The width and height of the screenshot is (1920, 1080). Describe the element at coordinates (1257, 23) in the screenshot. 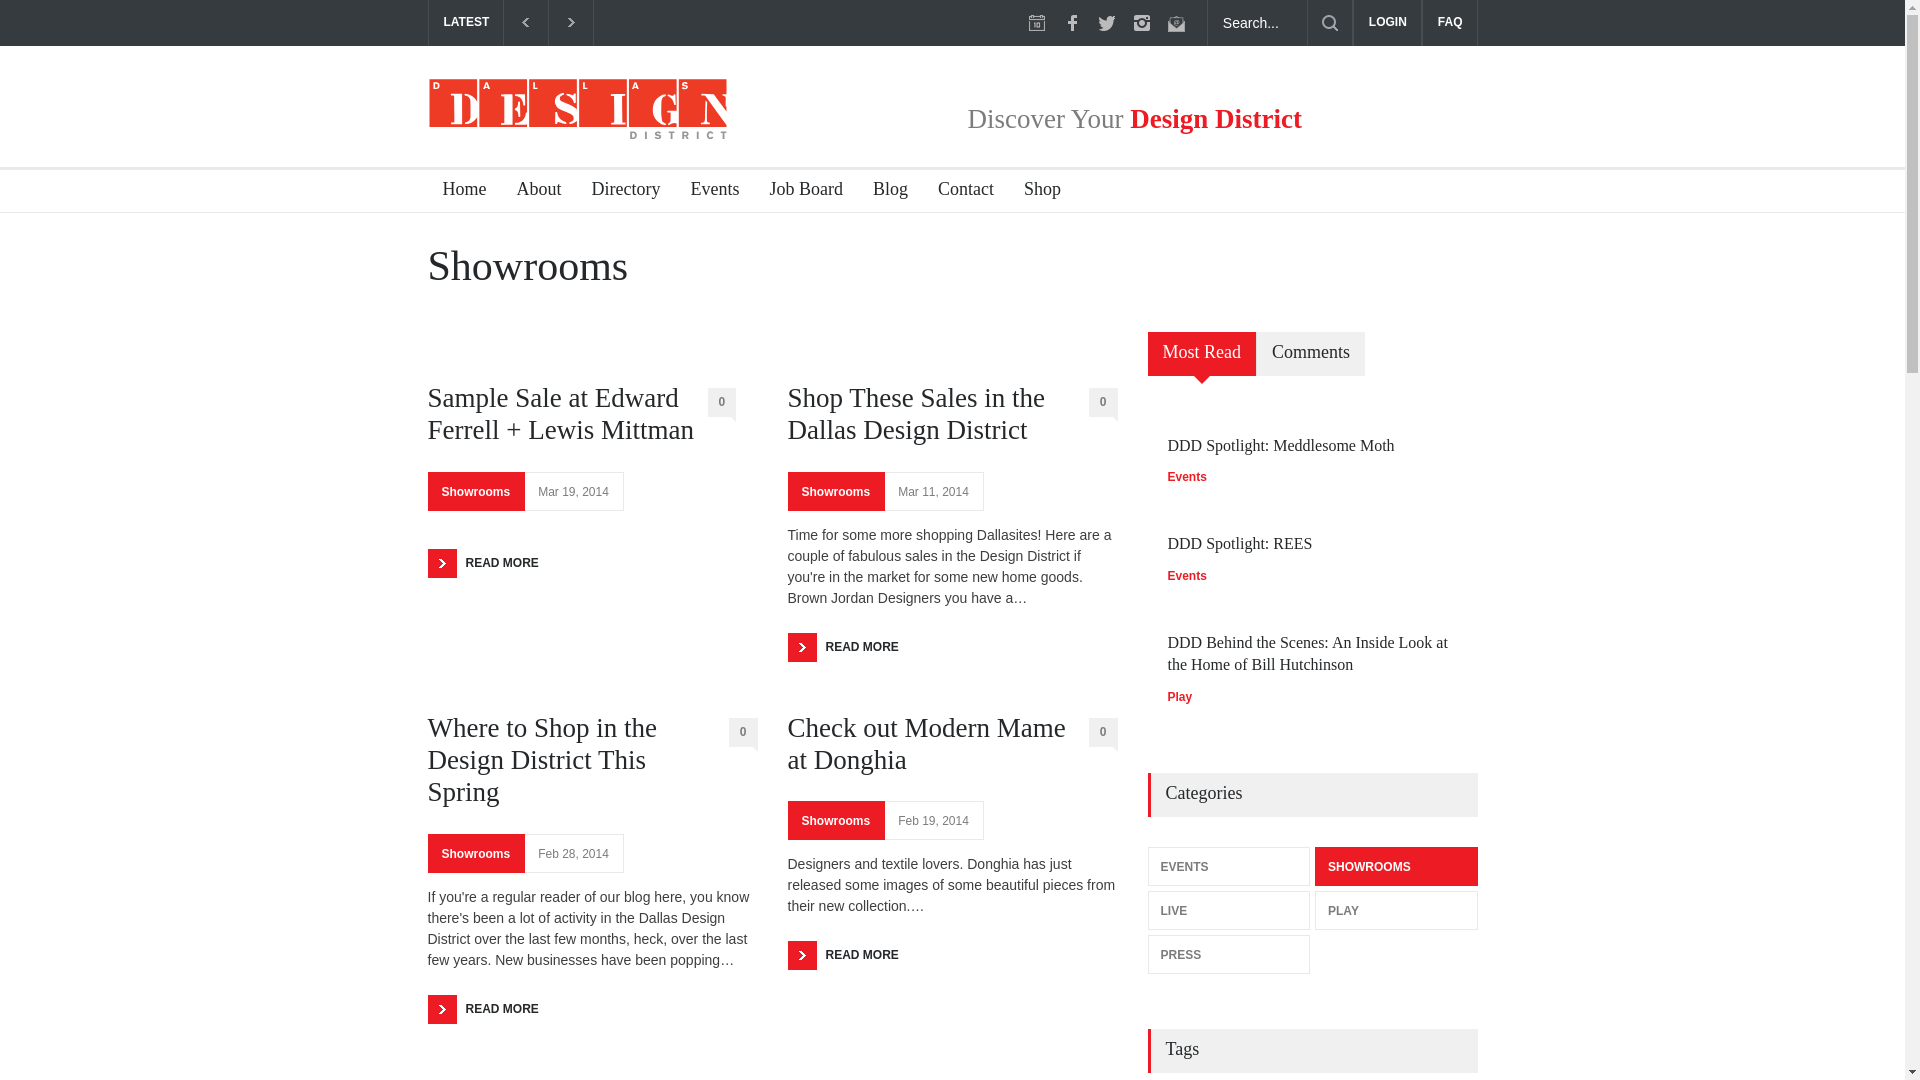

I see `Search...` at that location.